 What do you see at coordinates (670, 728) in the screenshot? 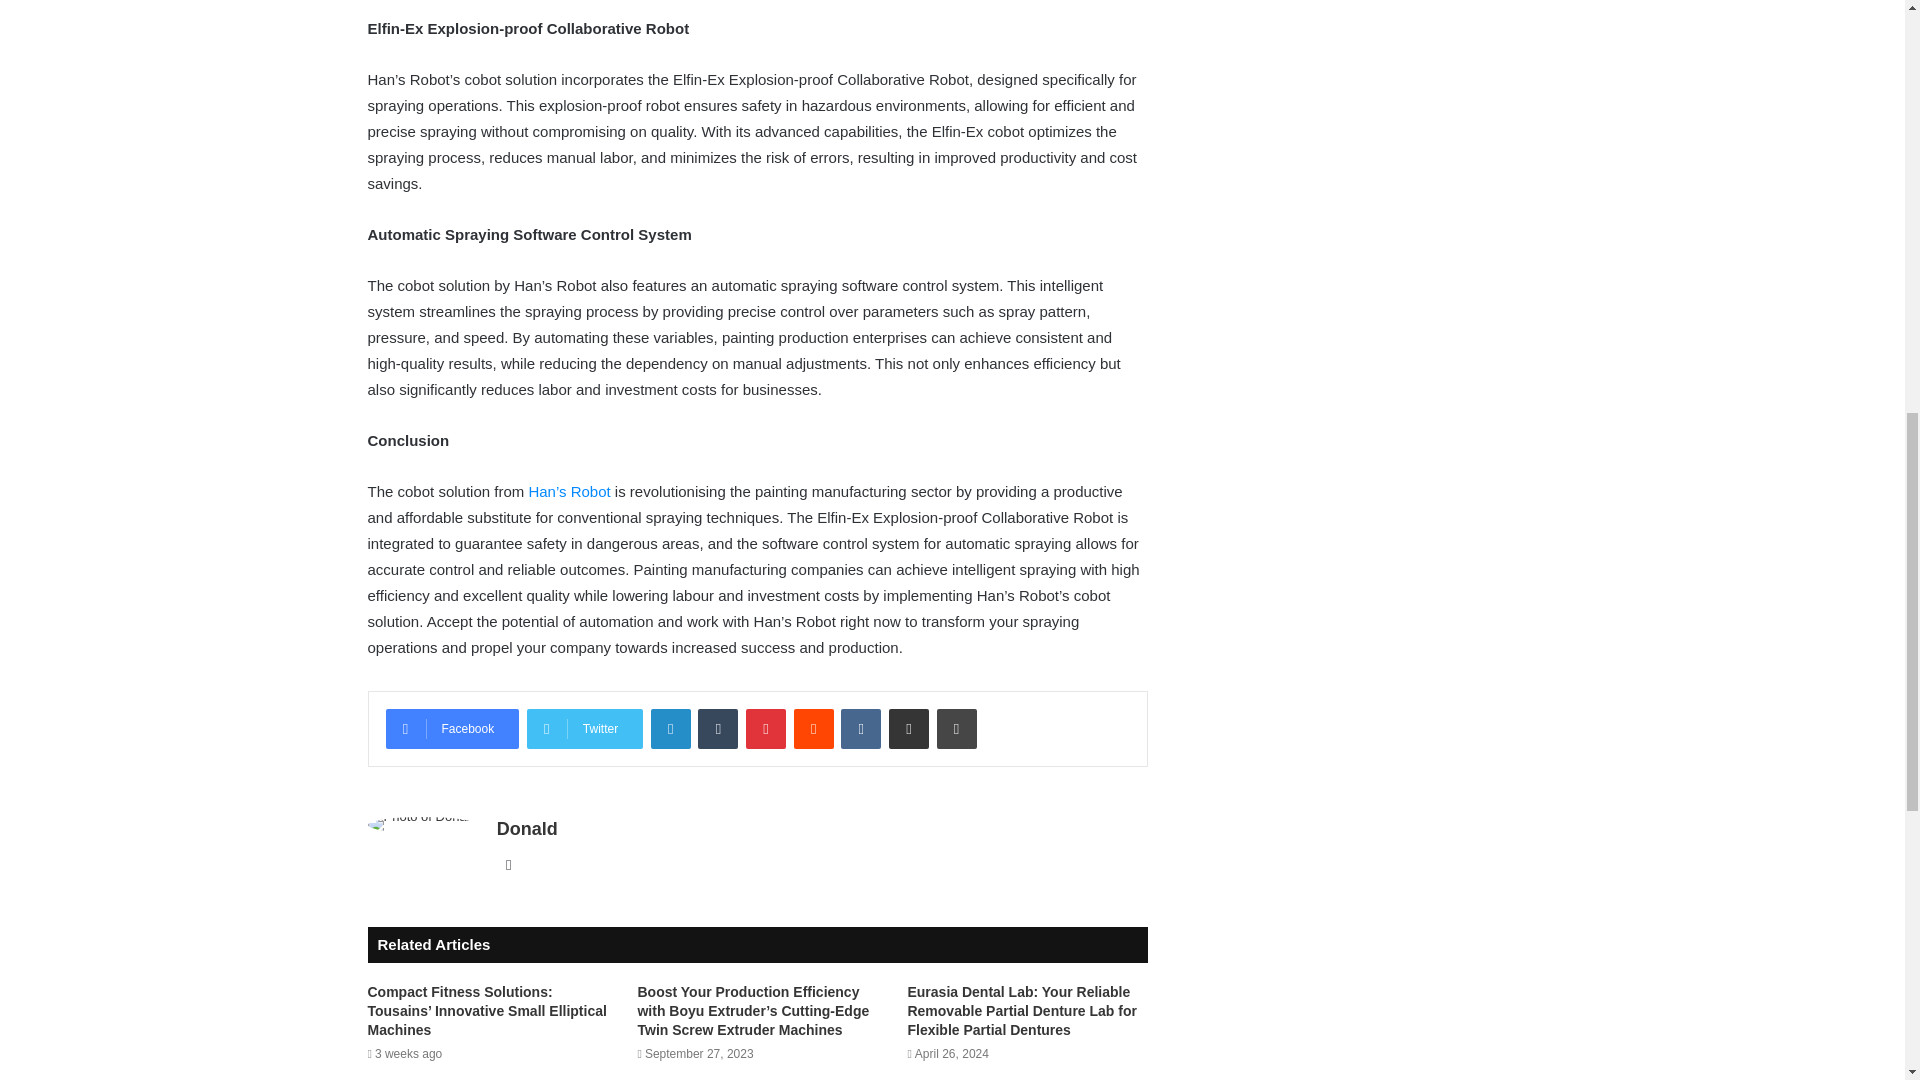
I see `LinkedIn` at bounding box center [670, 728].